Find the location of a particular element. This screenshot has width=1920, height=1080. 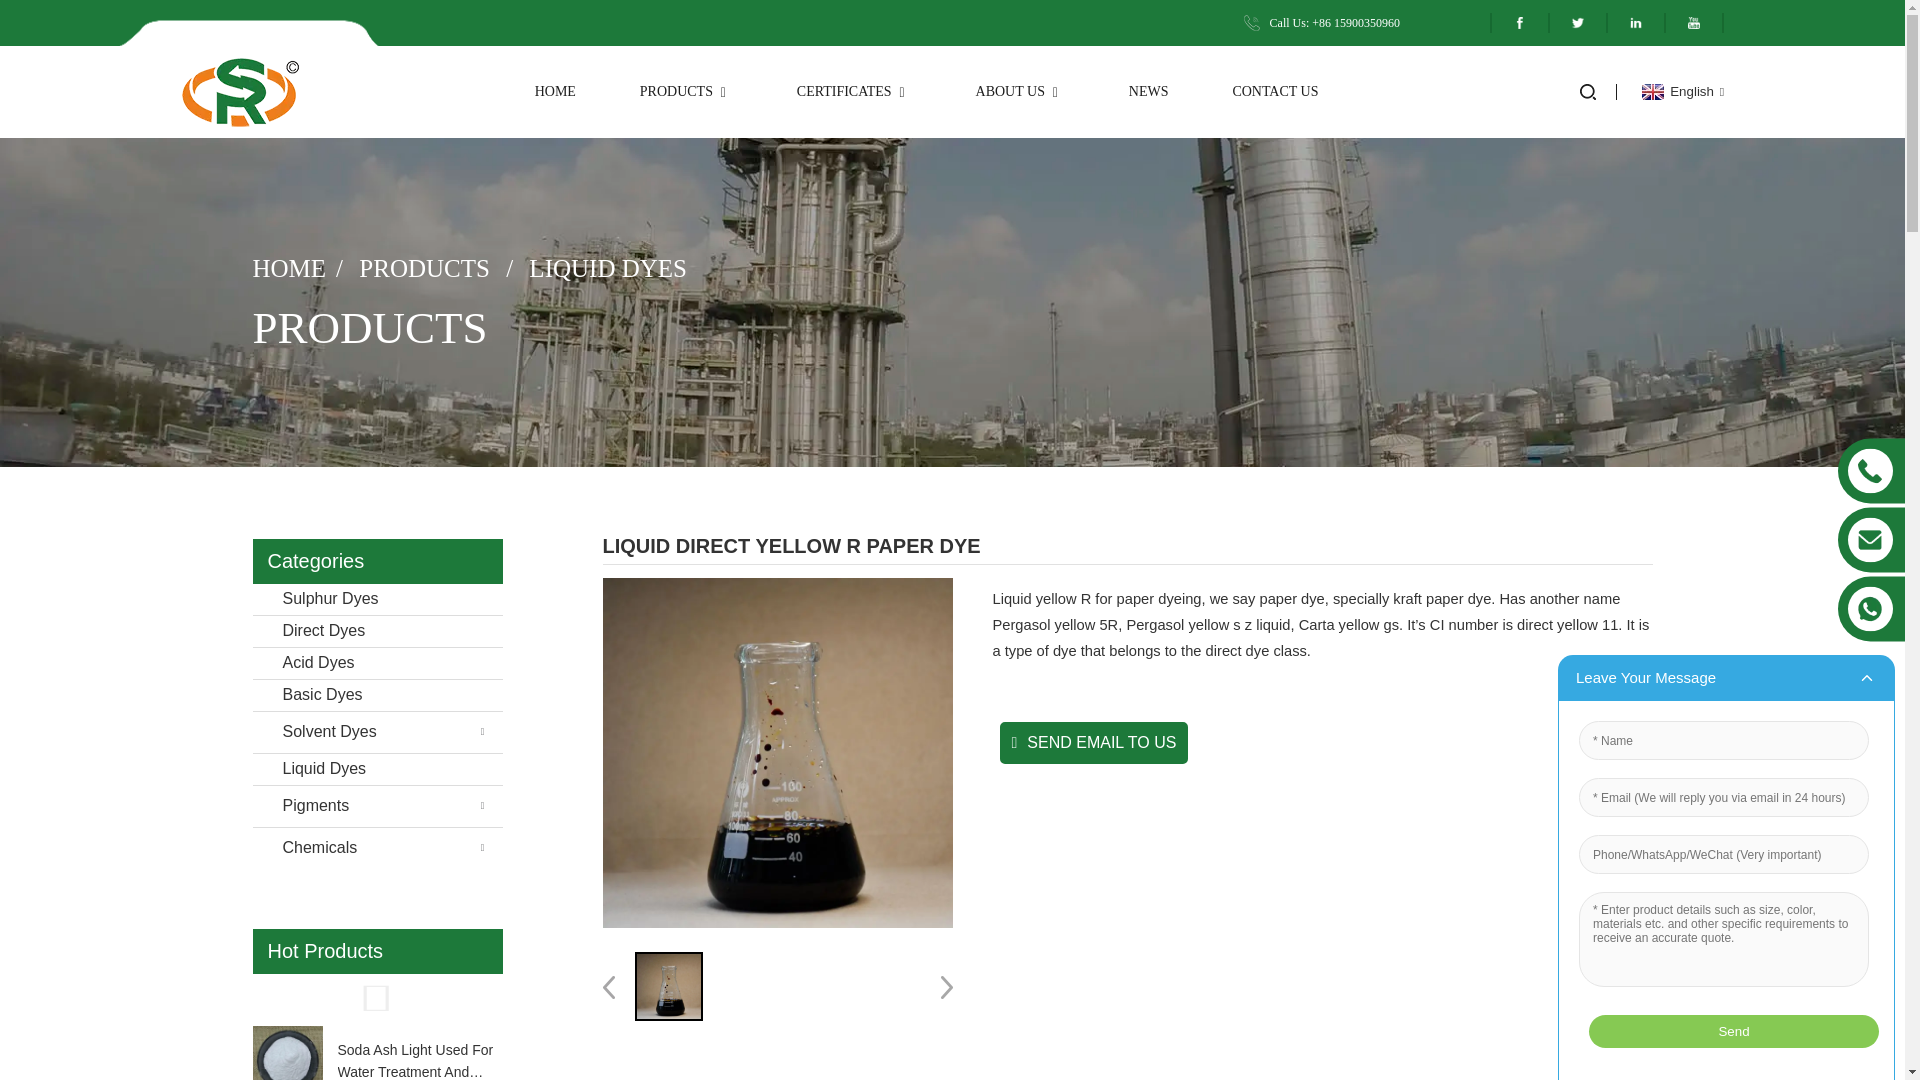

English is located at coordinates (1680, 92).